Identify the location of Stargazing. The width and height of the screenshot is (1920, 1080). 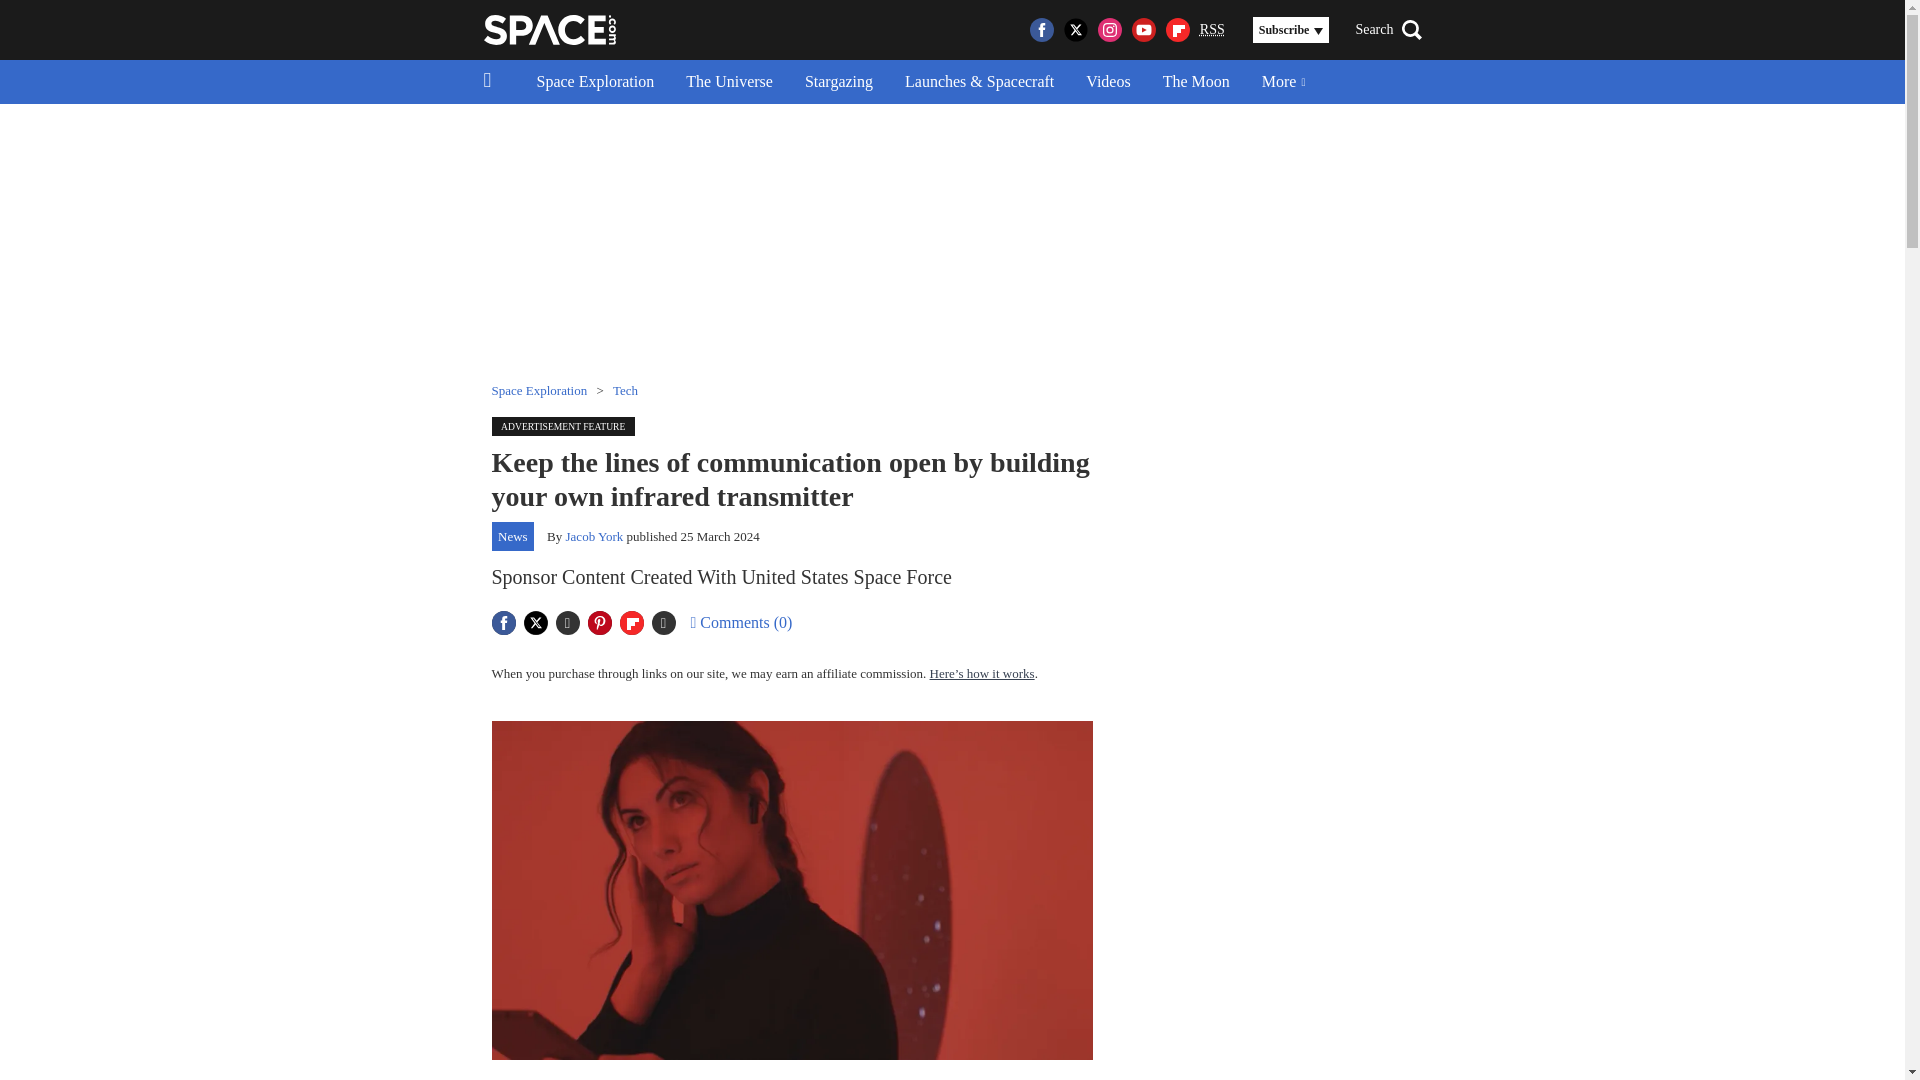
(838, 82).